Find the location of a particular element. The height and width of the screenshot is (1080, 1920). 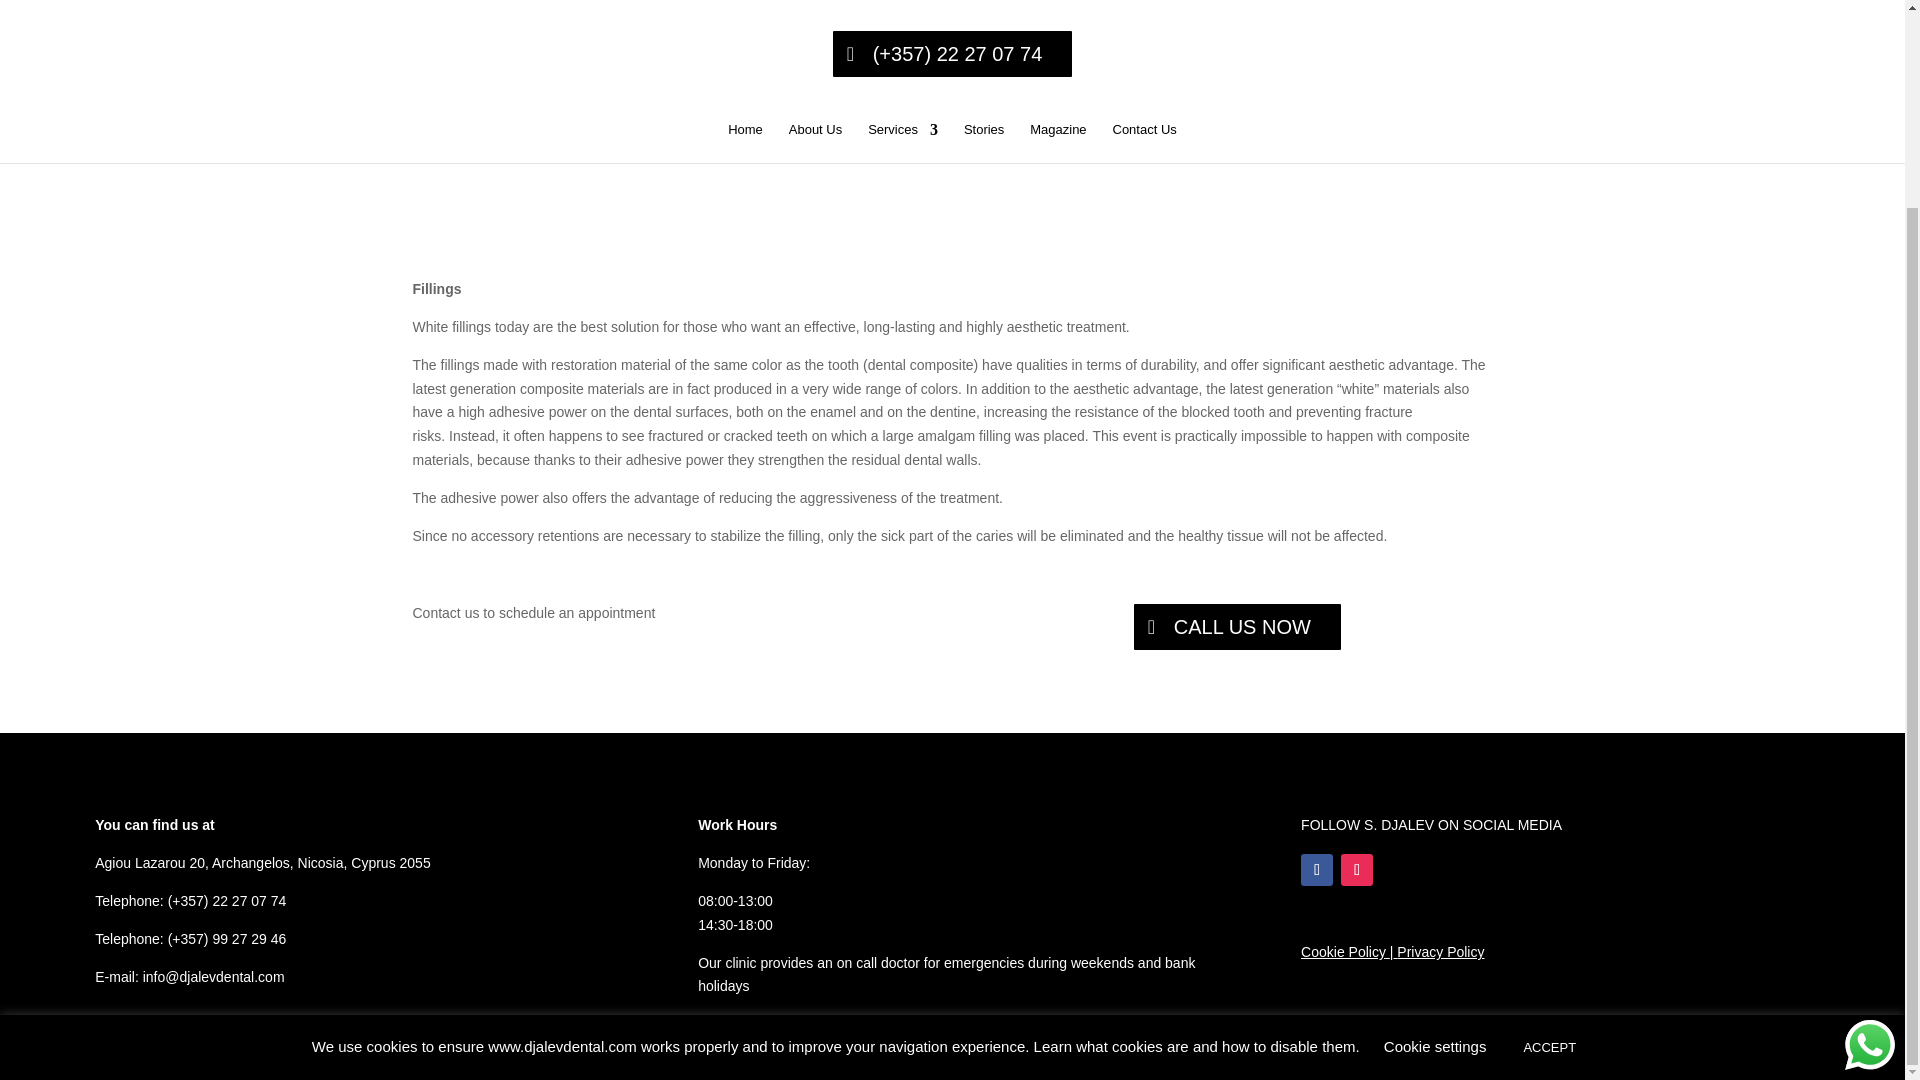

Follow on Facebook is located at coordinates (1316, 870).